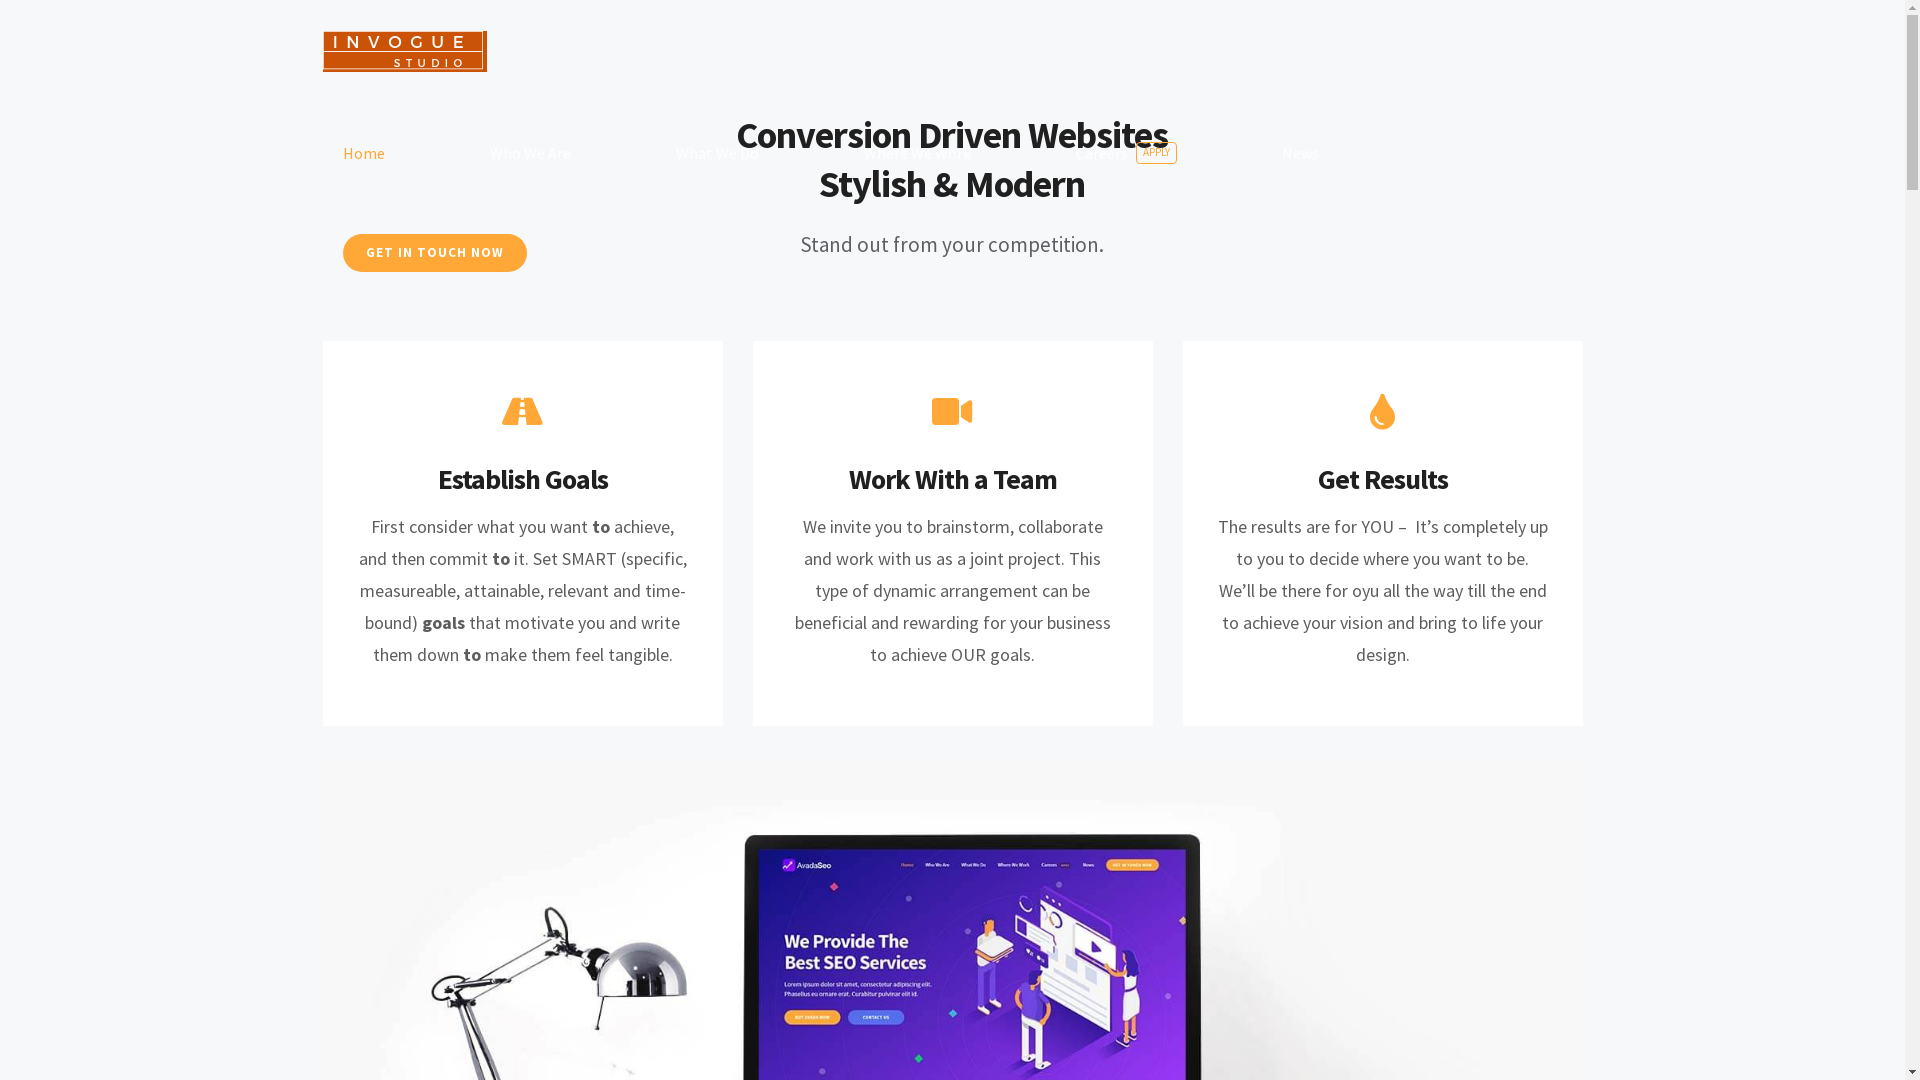  What do you see at coordinates (1162, 897) in the screenshot?
I see `News` at bounding box center [1162, 897].